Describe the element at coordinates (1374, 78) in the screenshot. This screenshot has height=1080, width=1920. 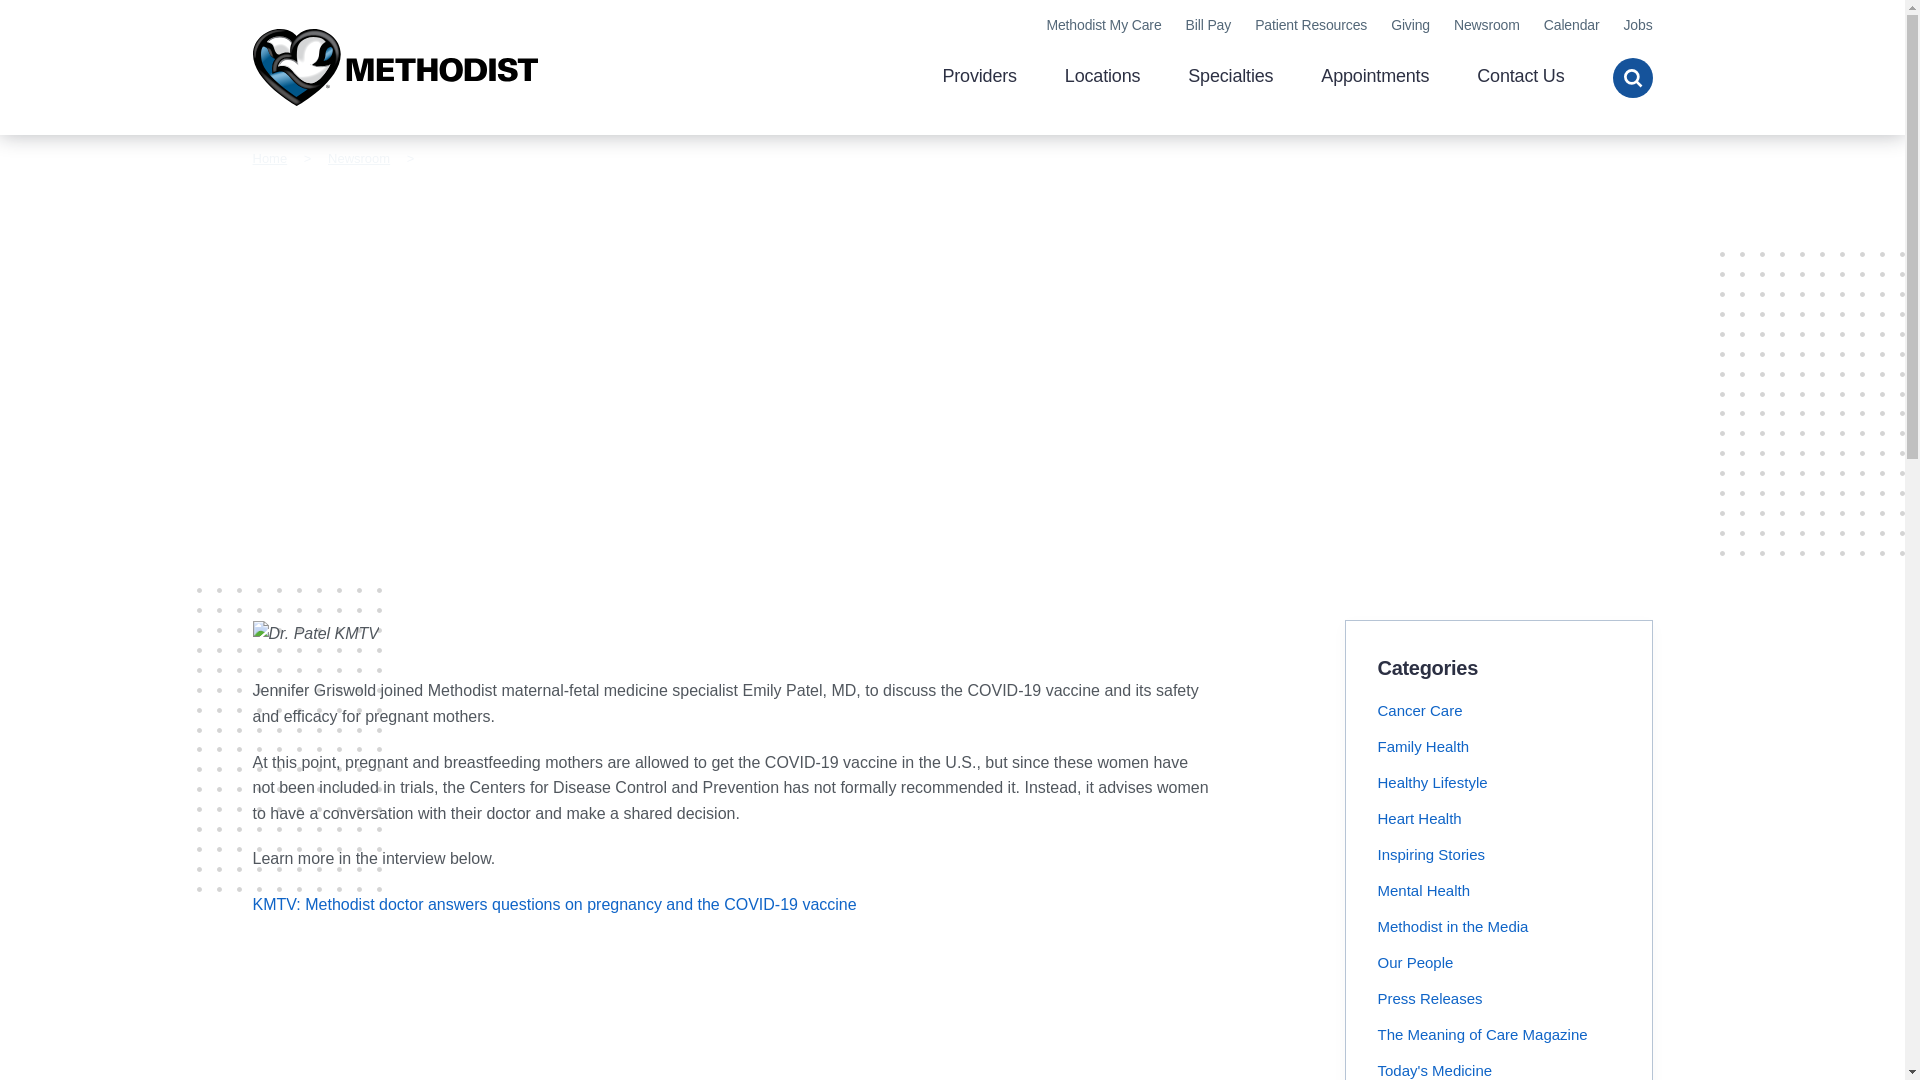
I see `Appointments` at that location.